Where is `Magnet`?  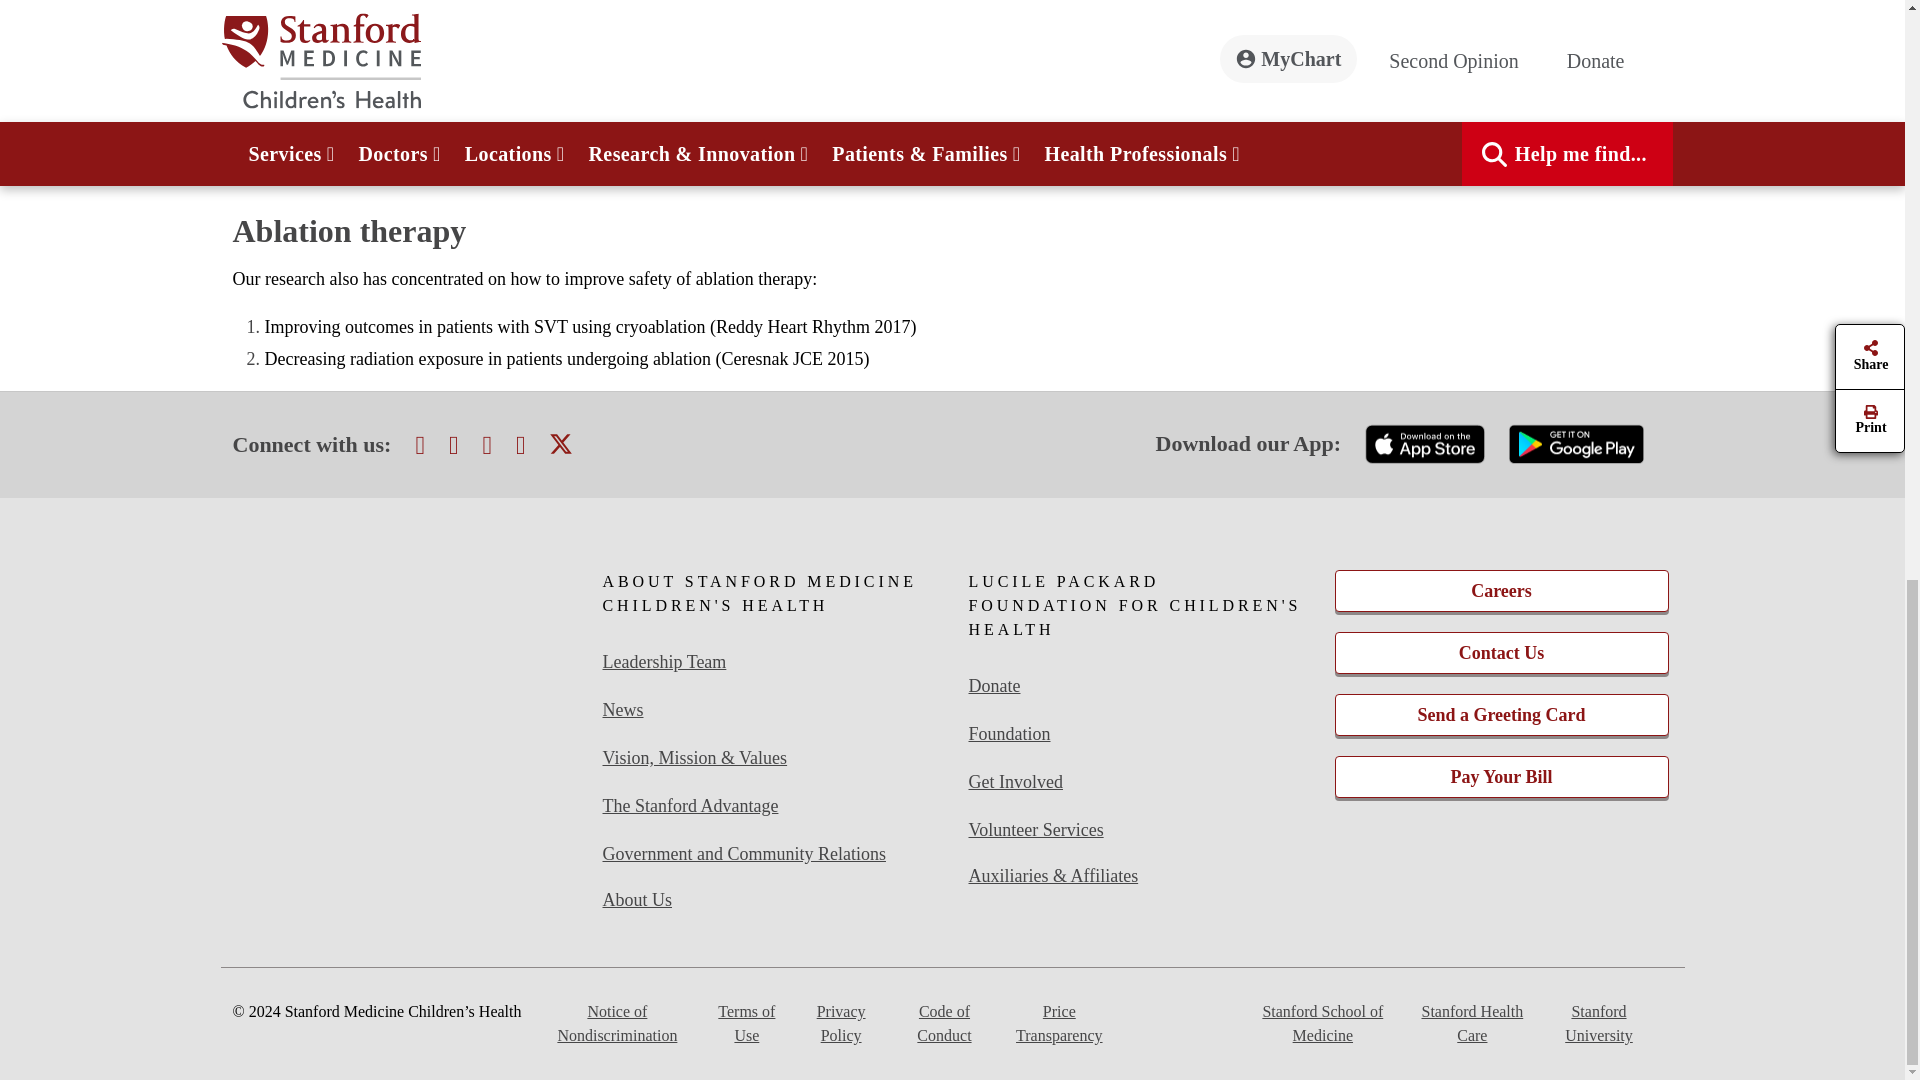 Magnet is located at coordinates (403, 620).